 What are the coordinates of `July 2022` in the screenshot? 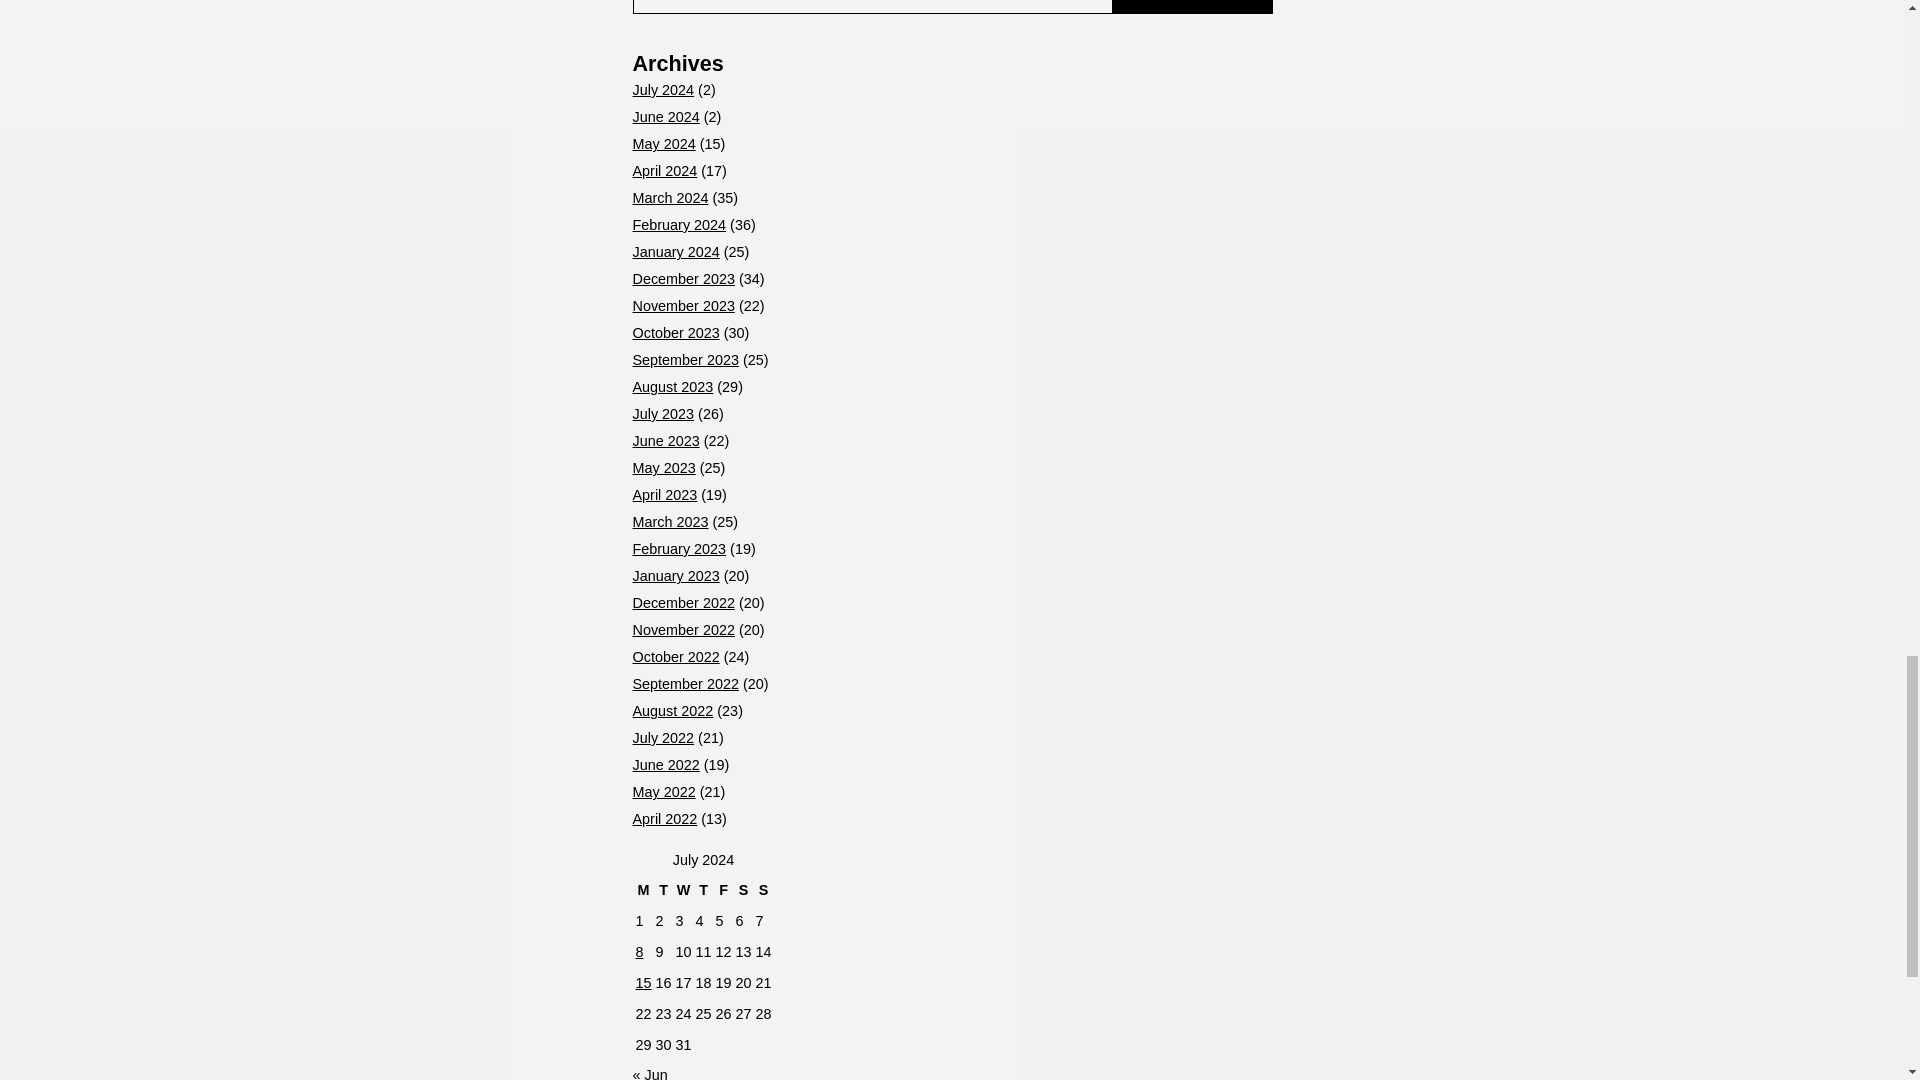 It's located at (662, 738).